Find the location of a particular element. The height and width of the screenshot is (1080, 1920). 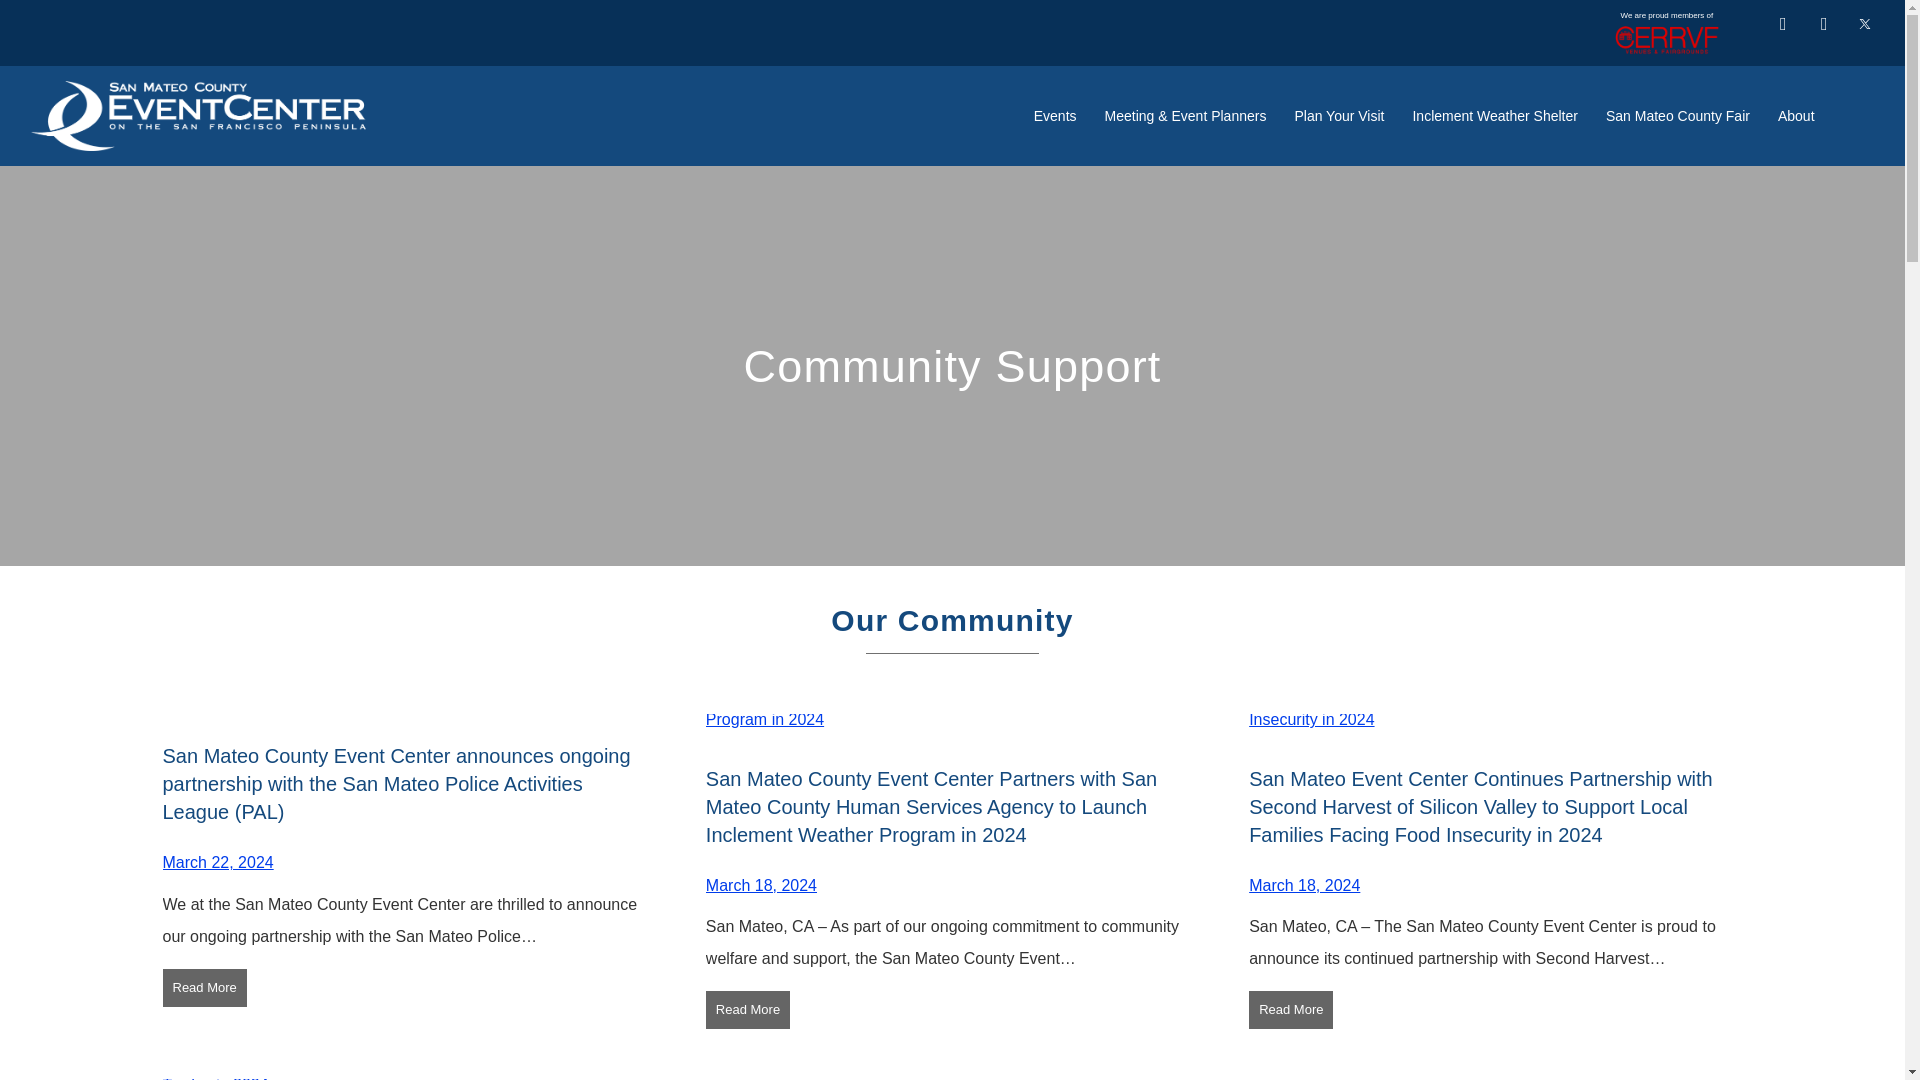

2024-03-22T10:25:30-07:00 is located at coordinates (216, 862).